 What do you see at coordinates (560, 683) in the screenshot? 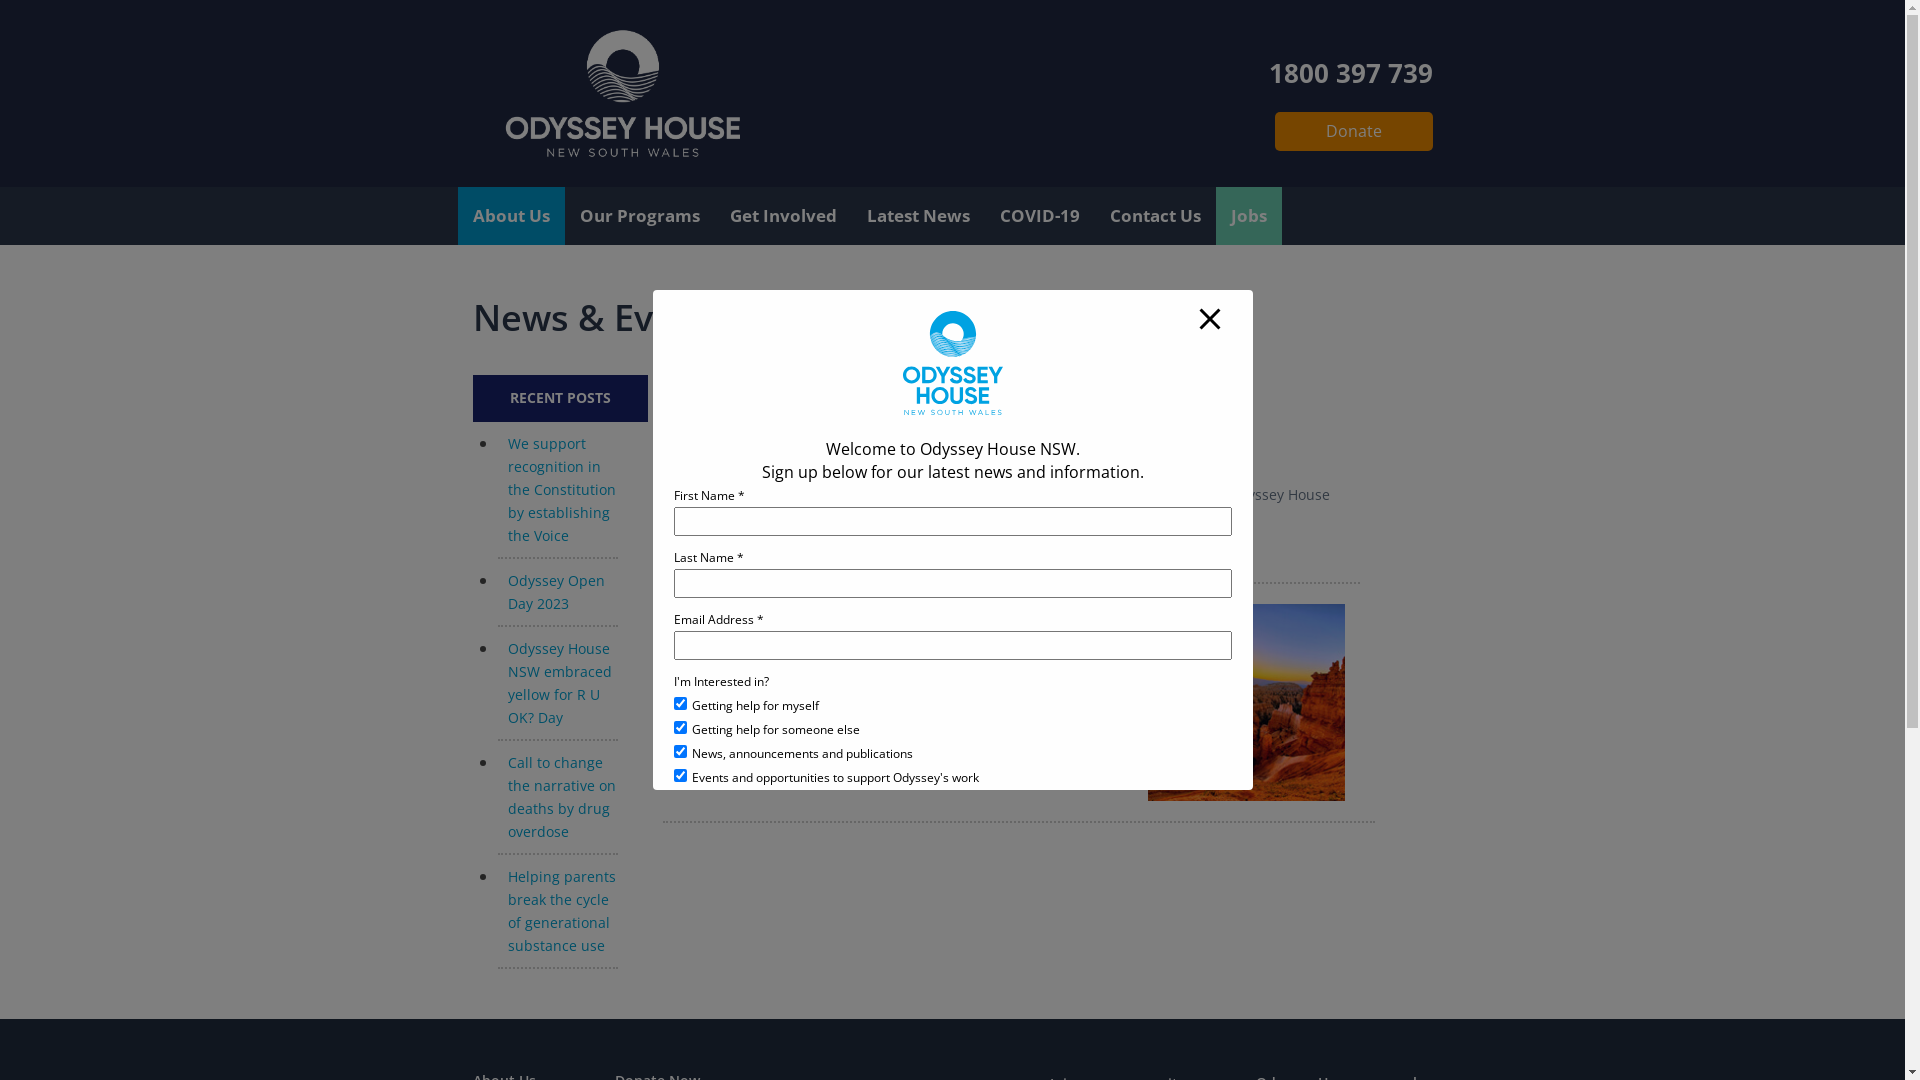
I see `Odyssey House NSW embraced yellow for R U OK? Day` at bounding box center [560, 683].